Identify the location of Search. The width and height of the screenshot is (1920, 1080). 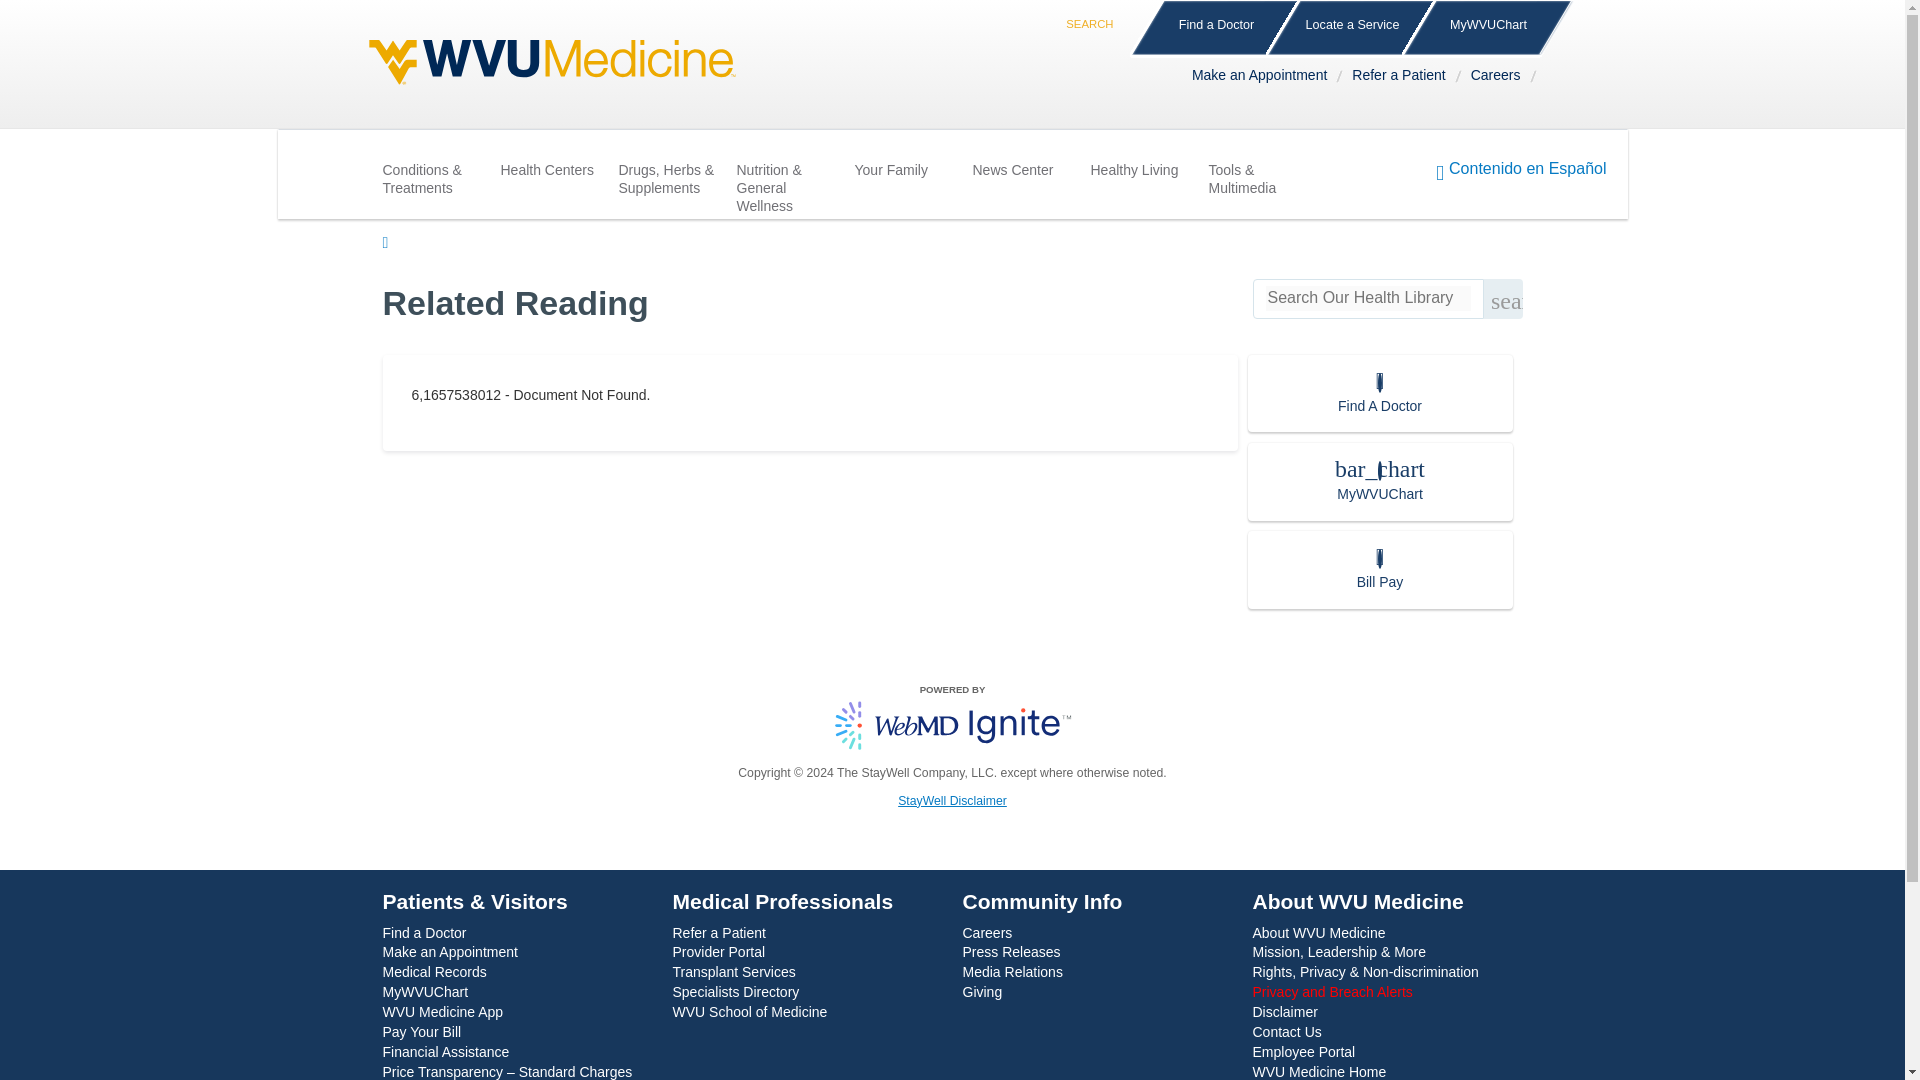
(1096, 12).